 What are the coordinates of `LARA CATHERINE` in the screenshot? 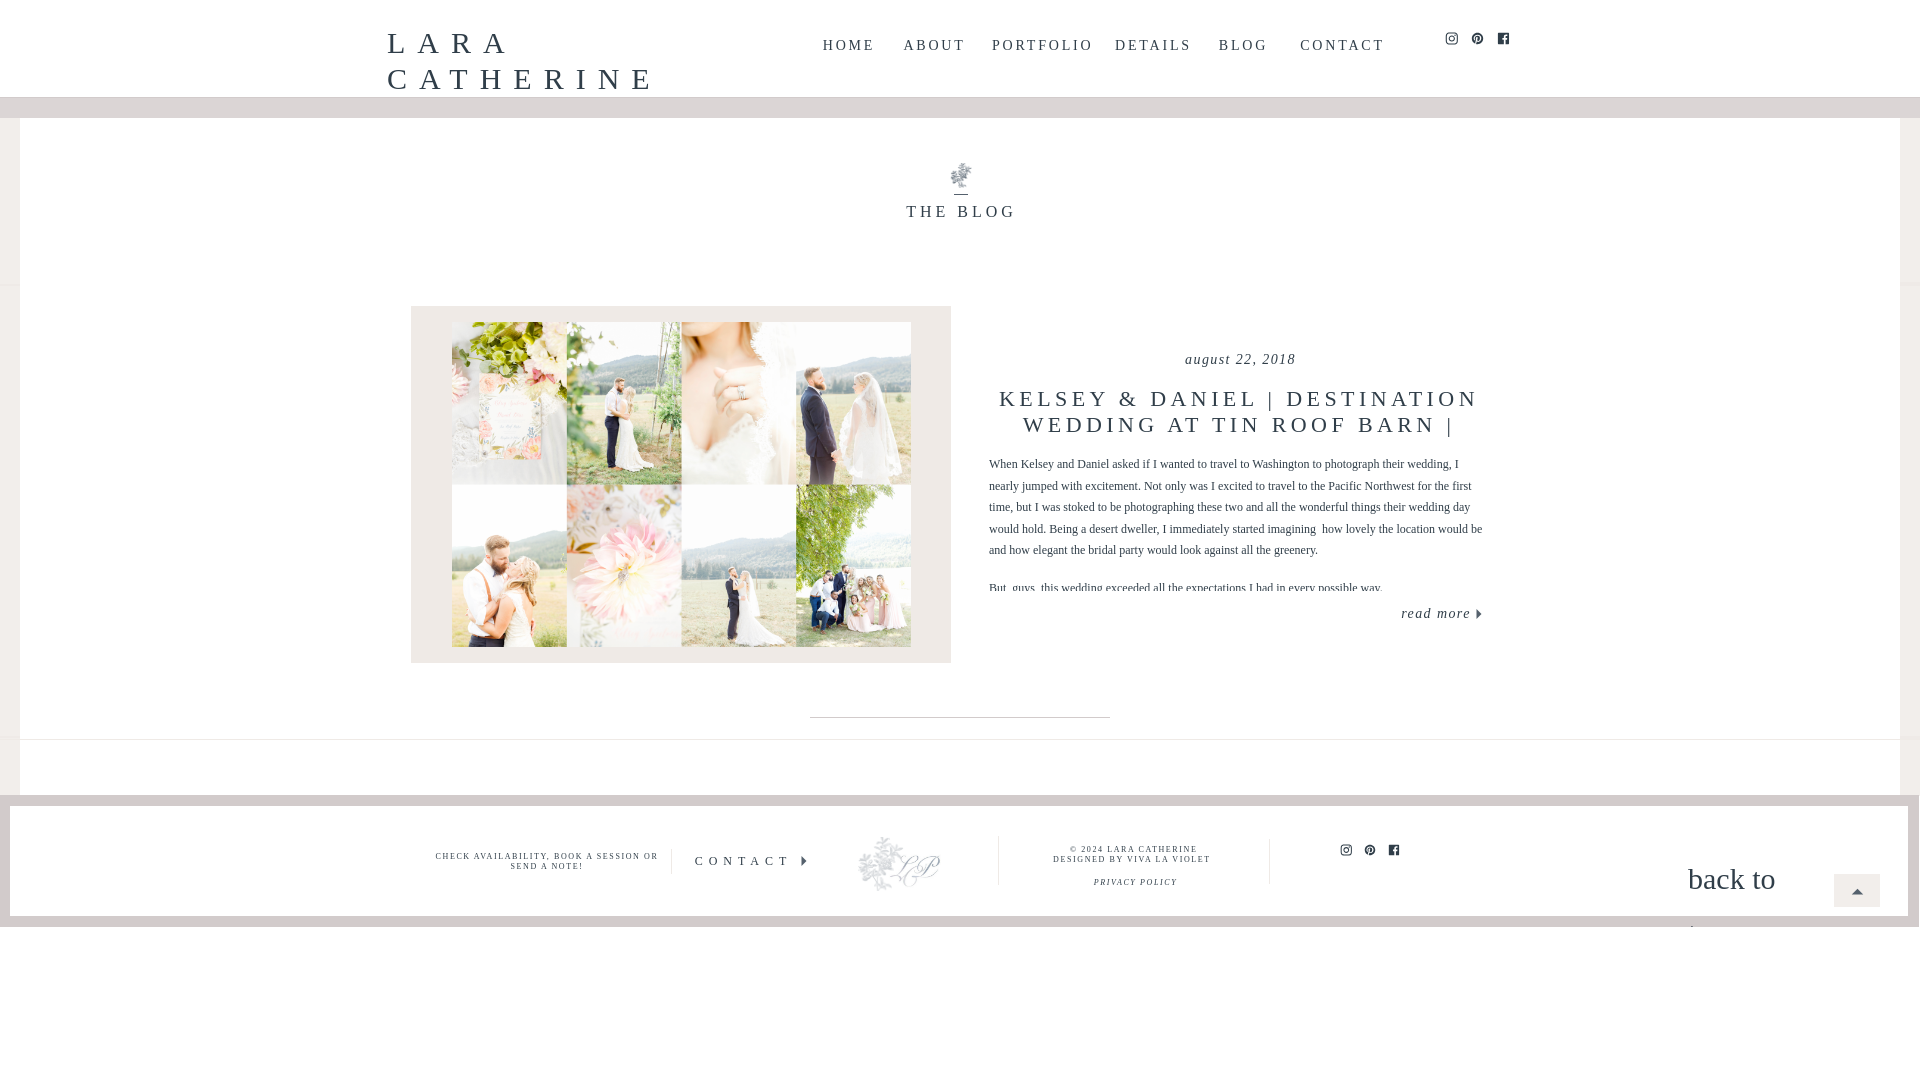 It's located at (596, 44).